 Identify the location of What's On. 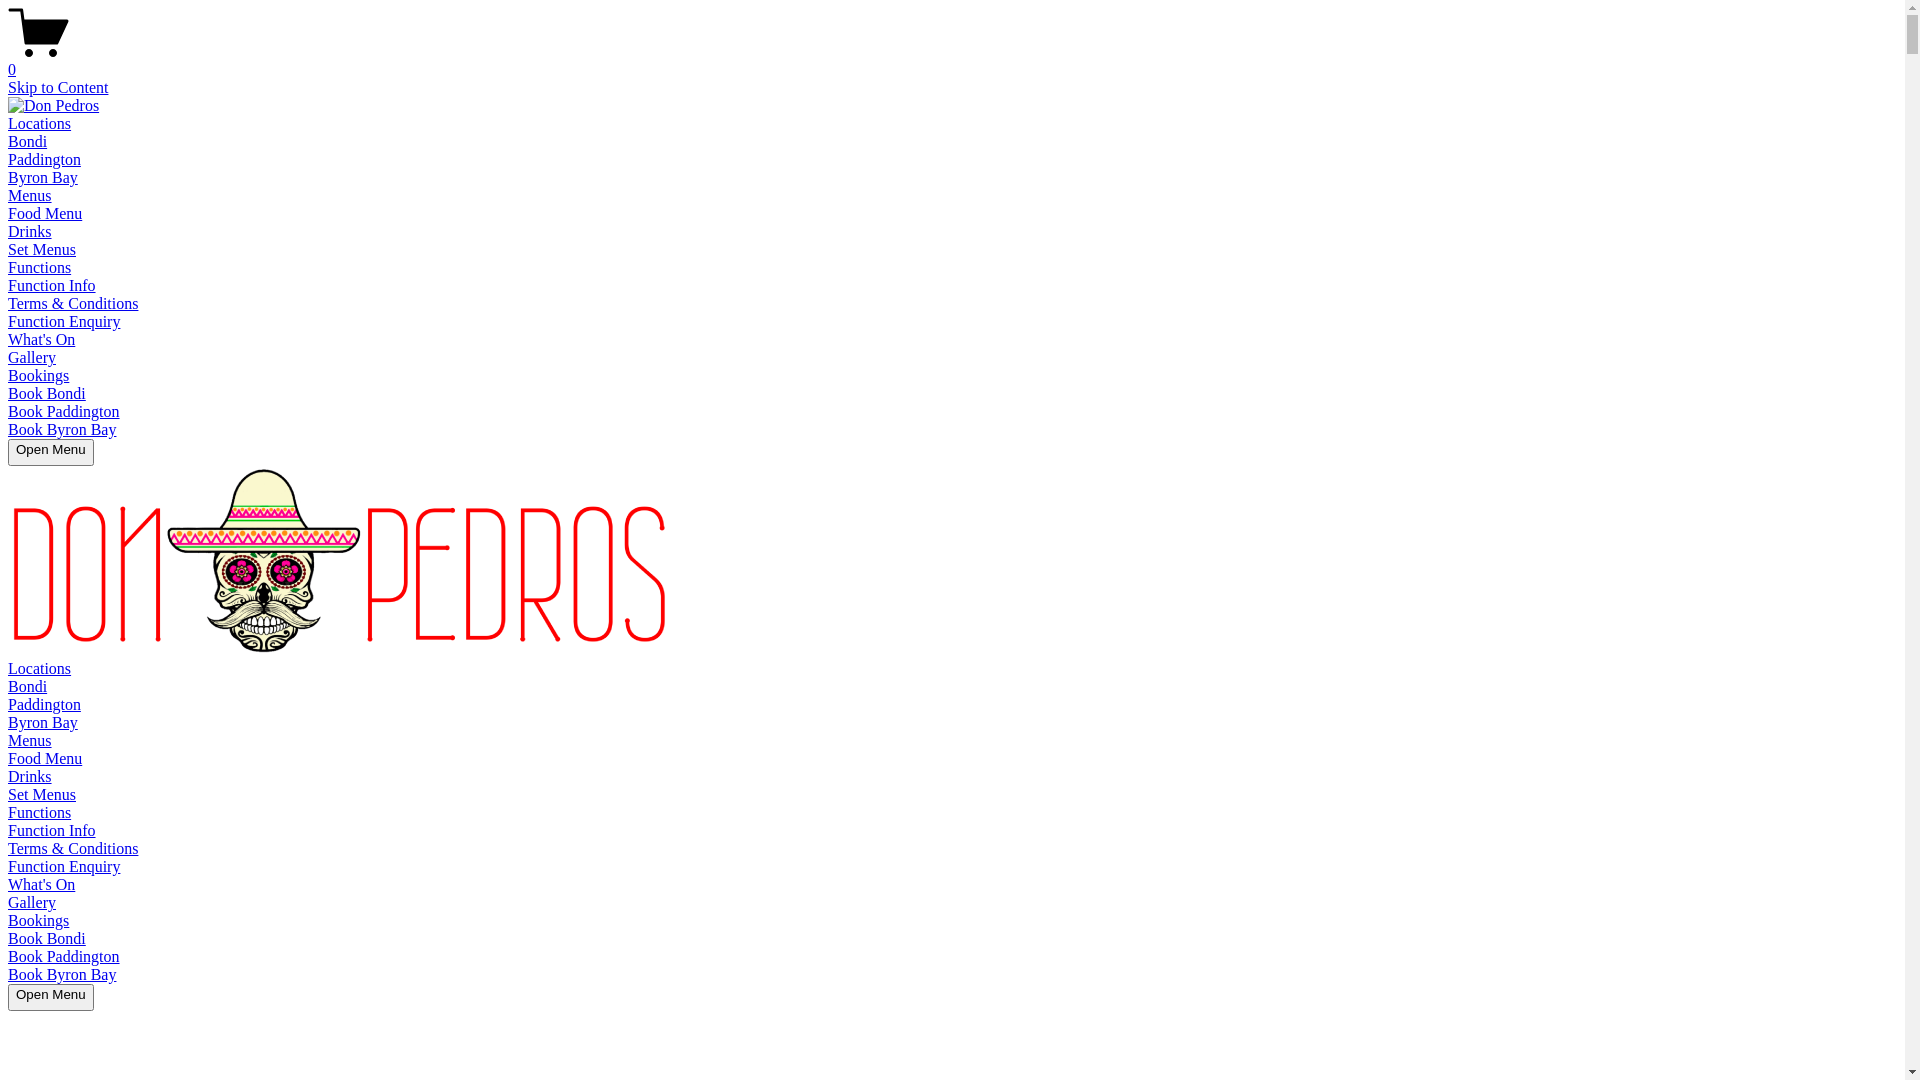
(42, 884).